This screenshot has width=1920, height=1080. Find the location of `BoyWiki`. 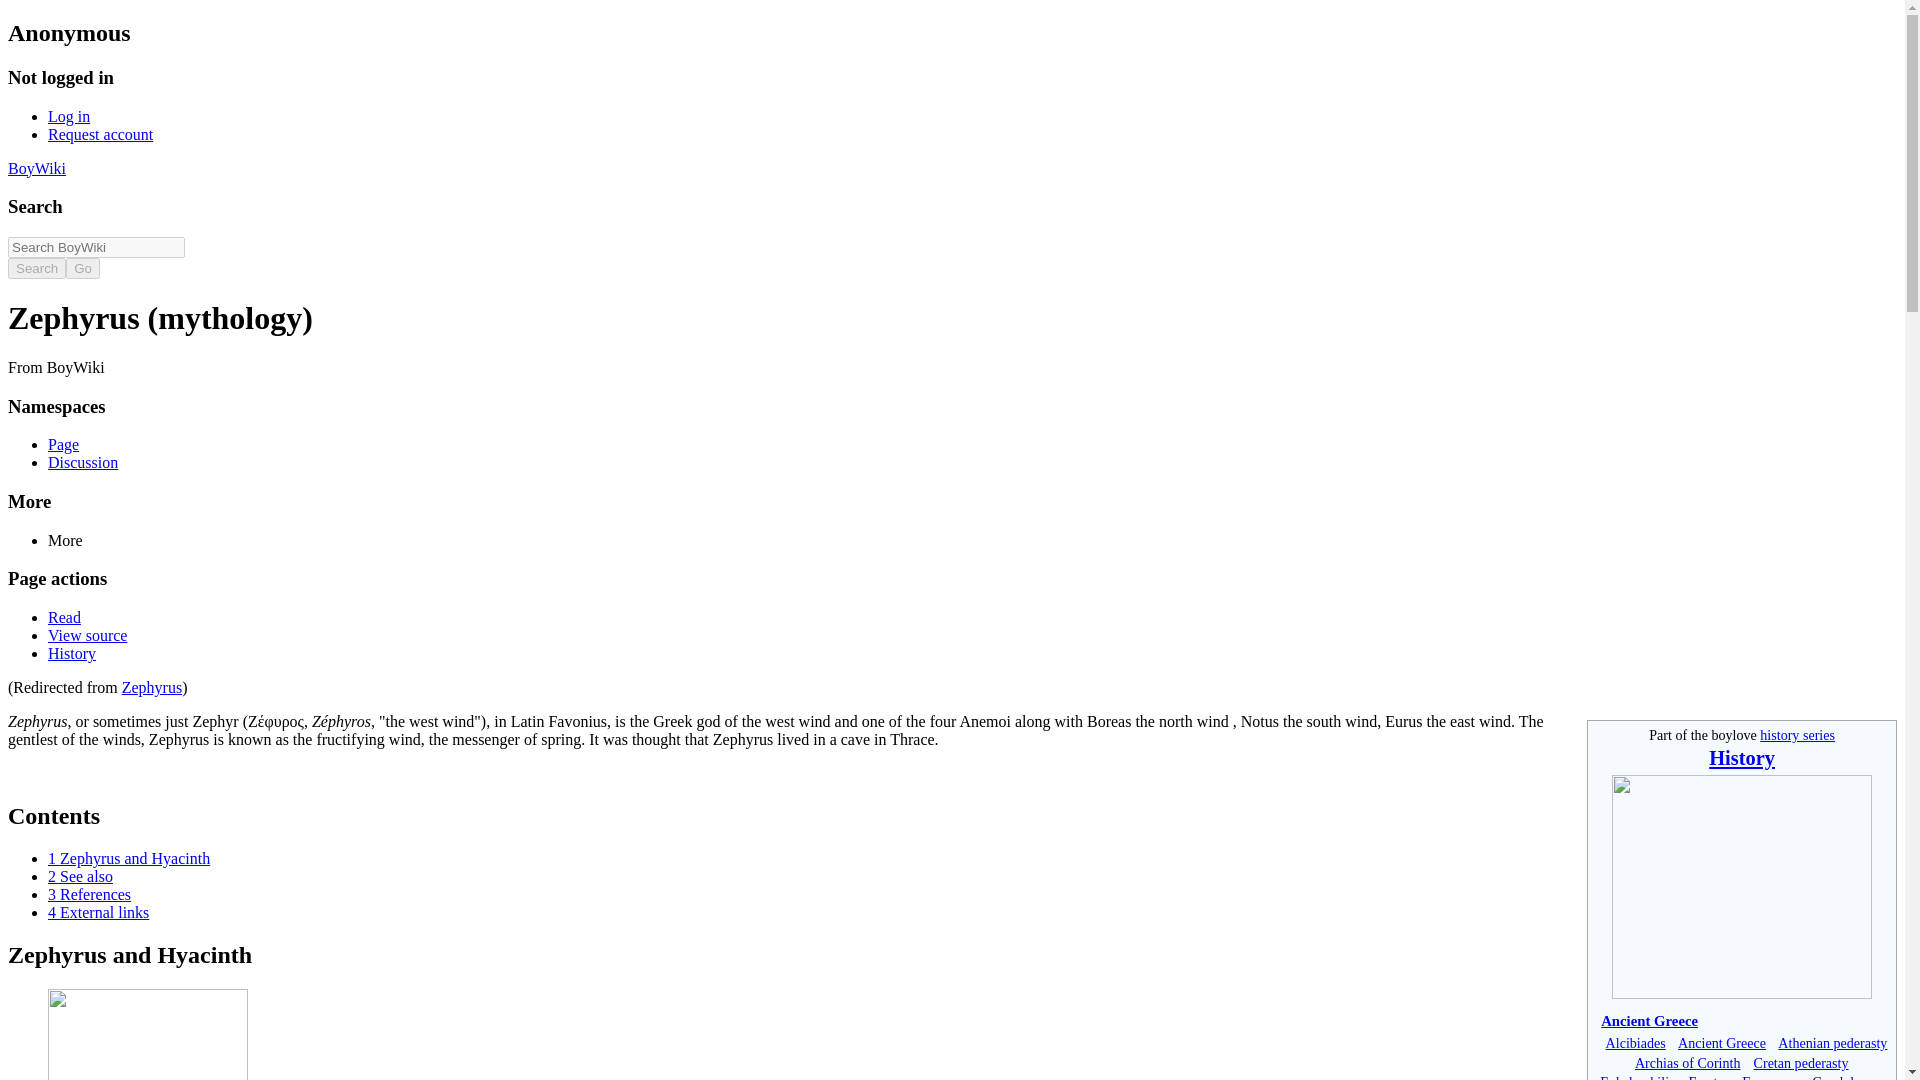

BoyWiki is located at coordinates (36, 168).